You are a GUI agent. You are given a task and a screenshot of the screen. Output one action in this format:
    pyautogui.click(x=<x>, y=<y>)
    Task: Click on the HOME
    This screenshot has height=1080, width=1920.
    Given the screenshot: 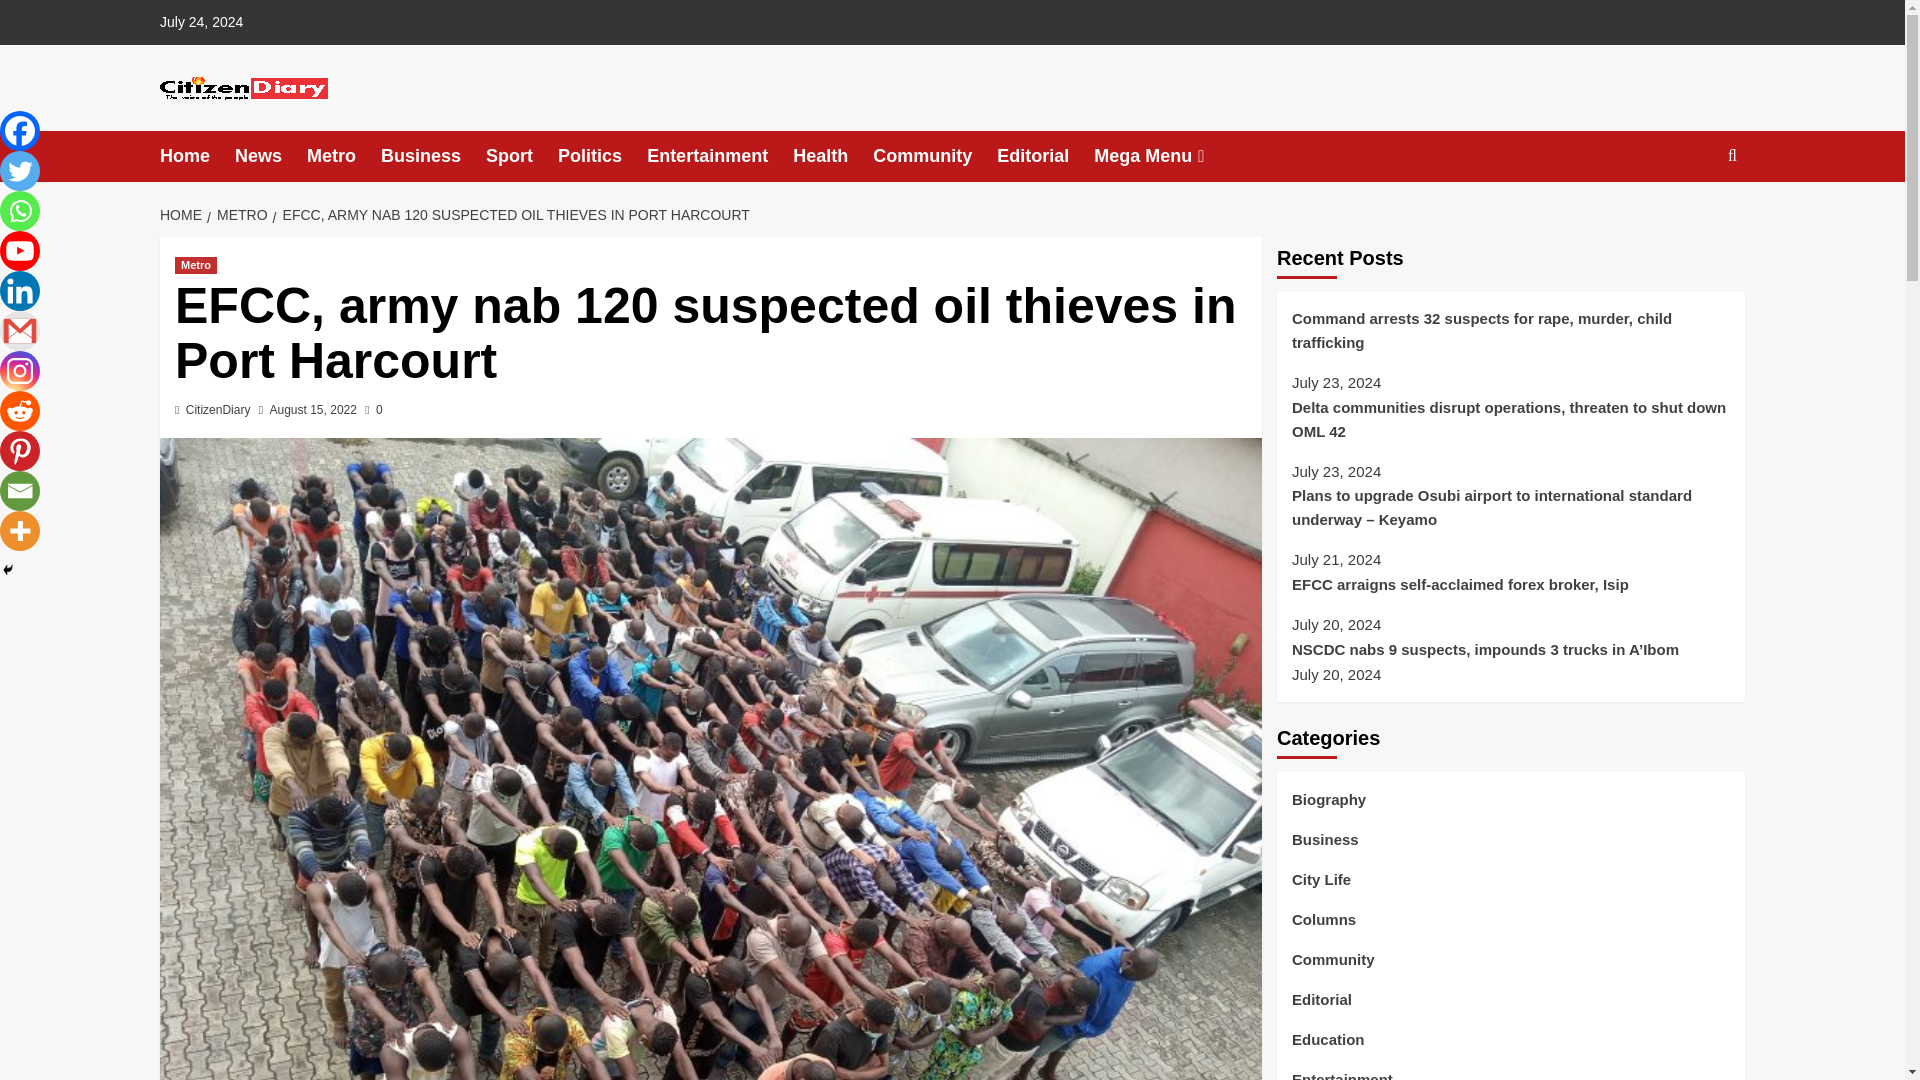 What is the action you would take?
    pyautogui.click(x=183, y=214)
    